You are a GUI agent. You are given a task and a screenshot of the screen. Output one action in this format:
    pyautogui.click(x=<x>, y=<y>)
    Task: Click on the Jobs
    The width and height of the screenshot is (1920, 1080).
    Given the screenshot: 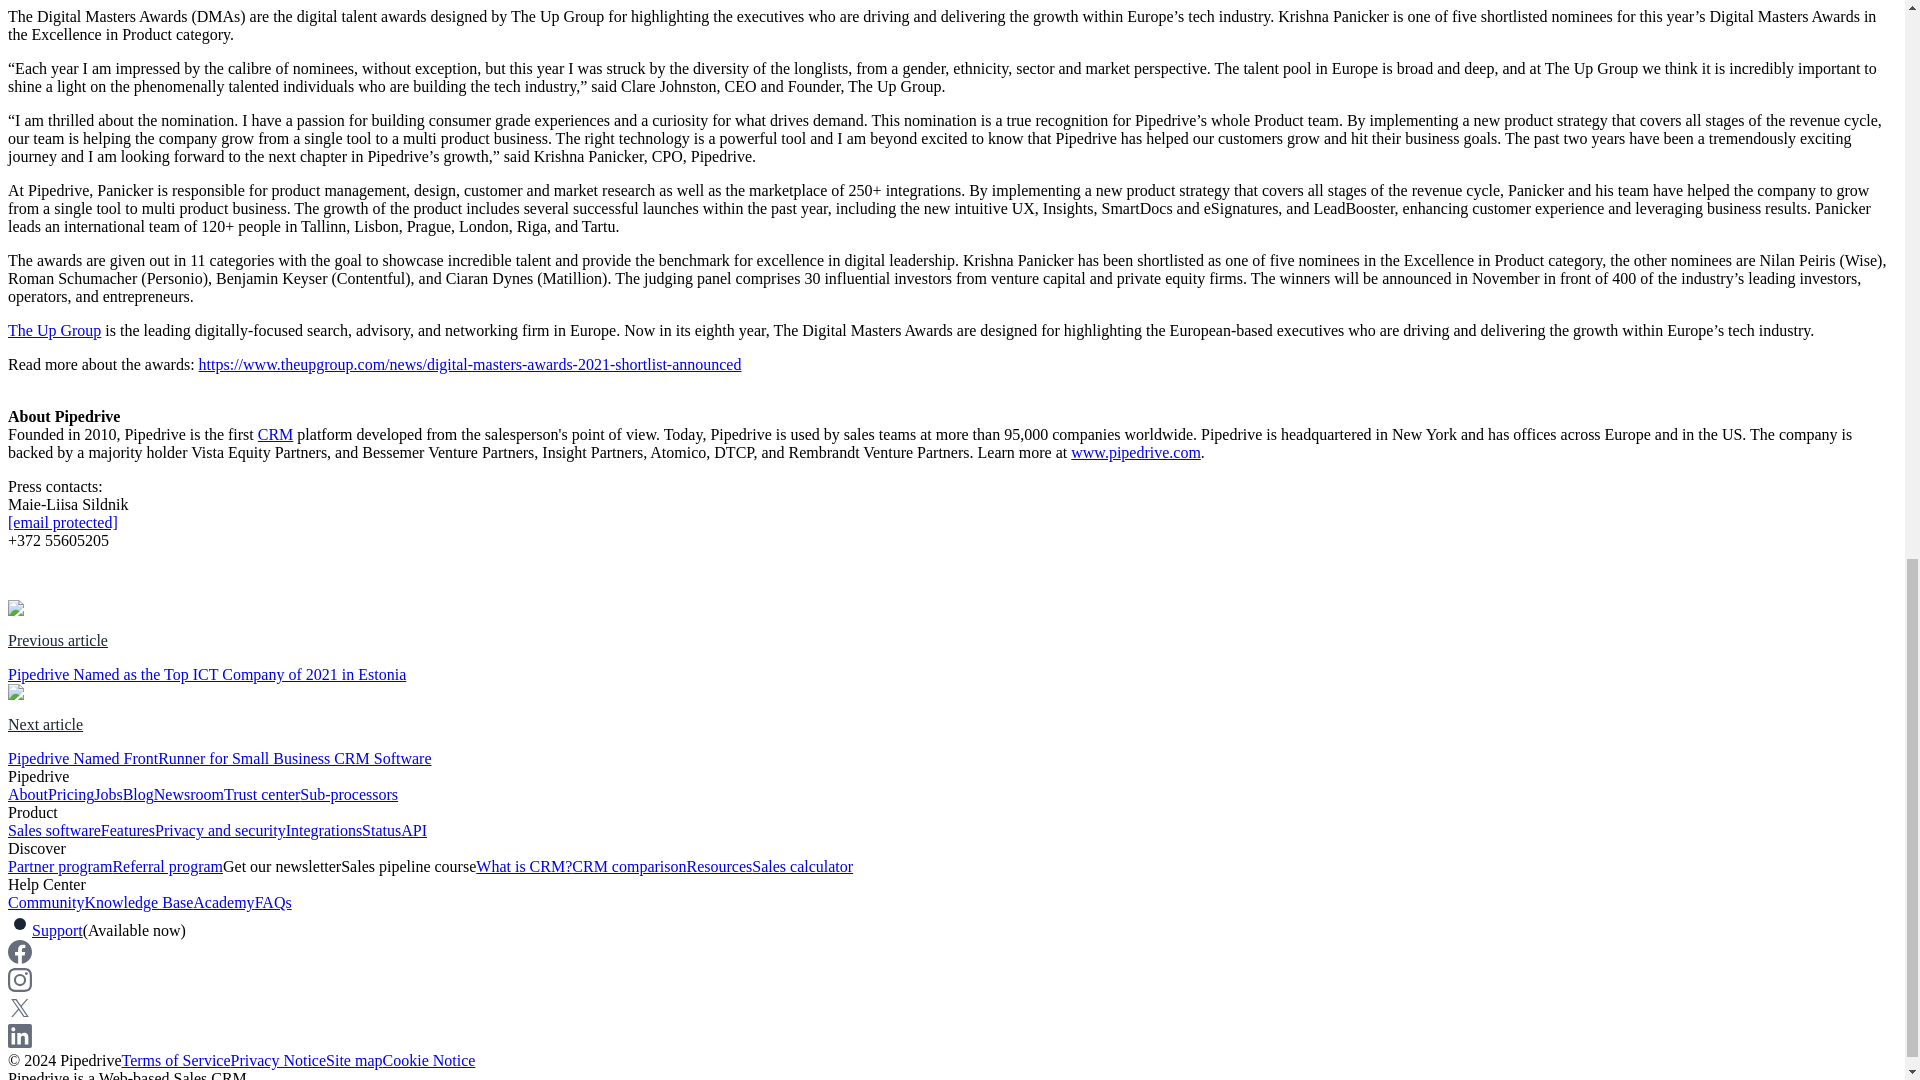 What is the action you would take?
    pyautogui.click(x=108, y=794)
    